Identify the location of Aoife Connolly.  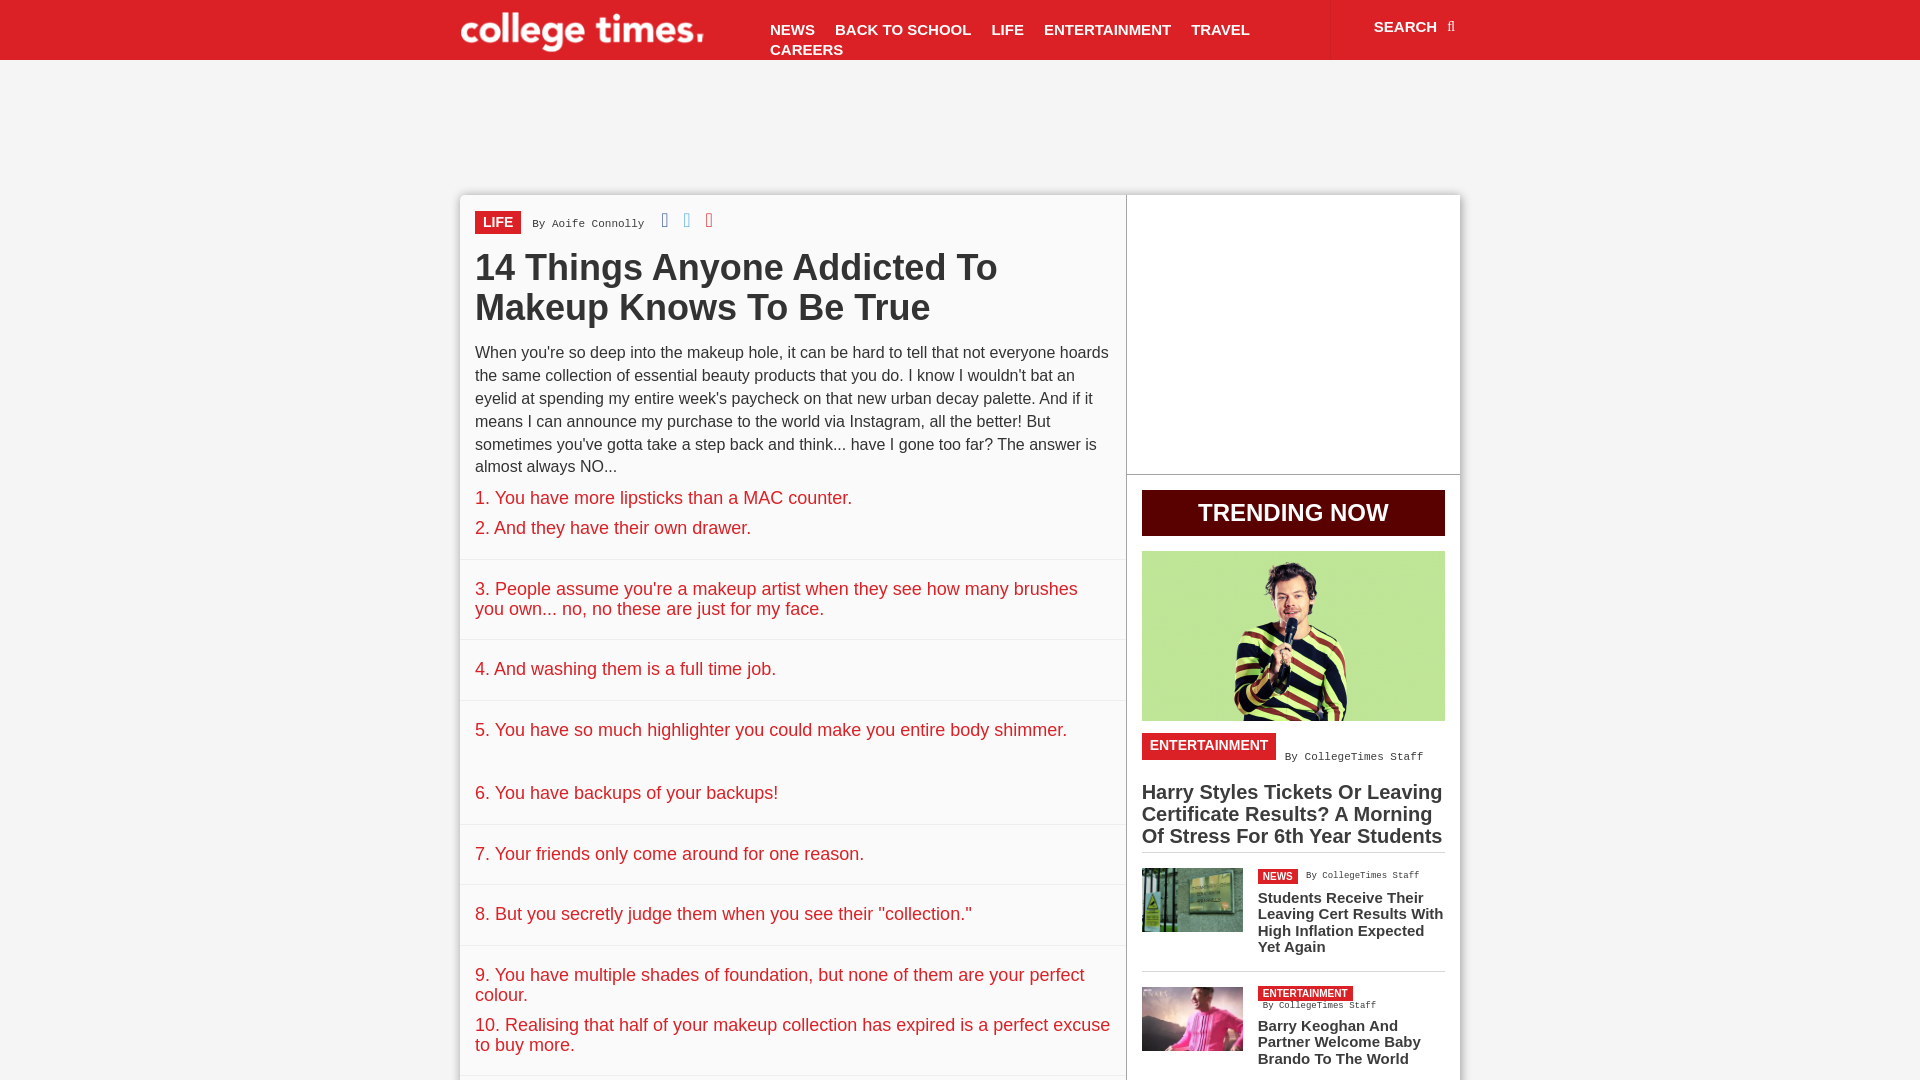
(598, 224).